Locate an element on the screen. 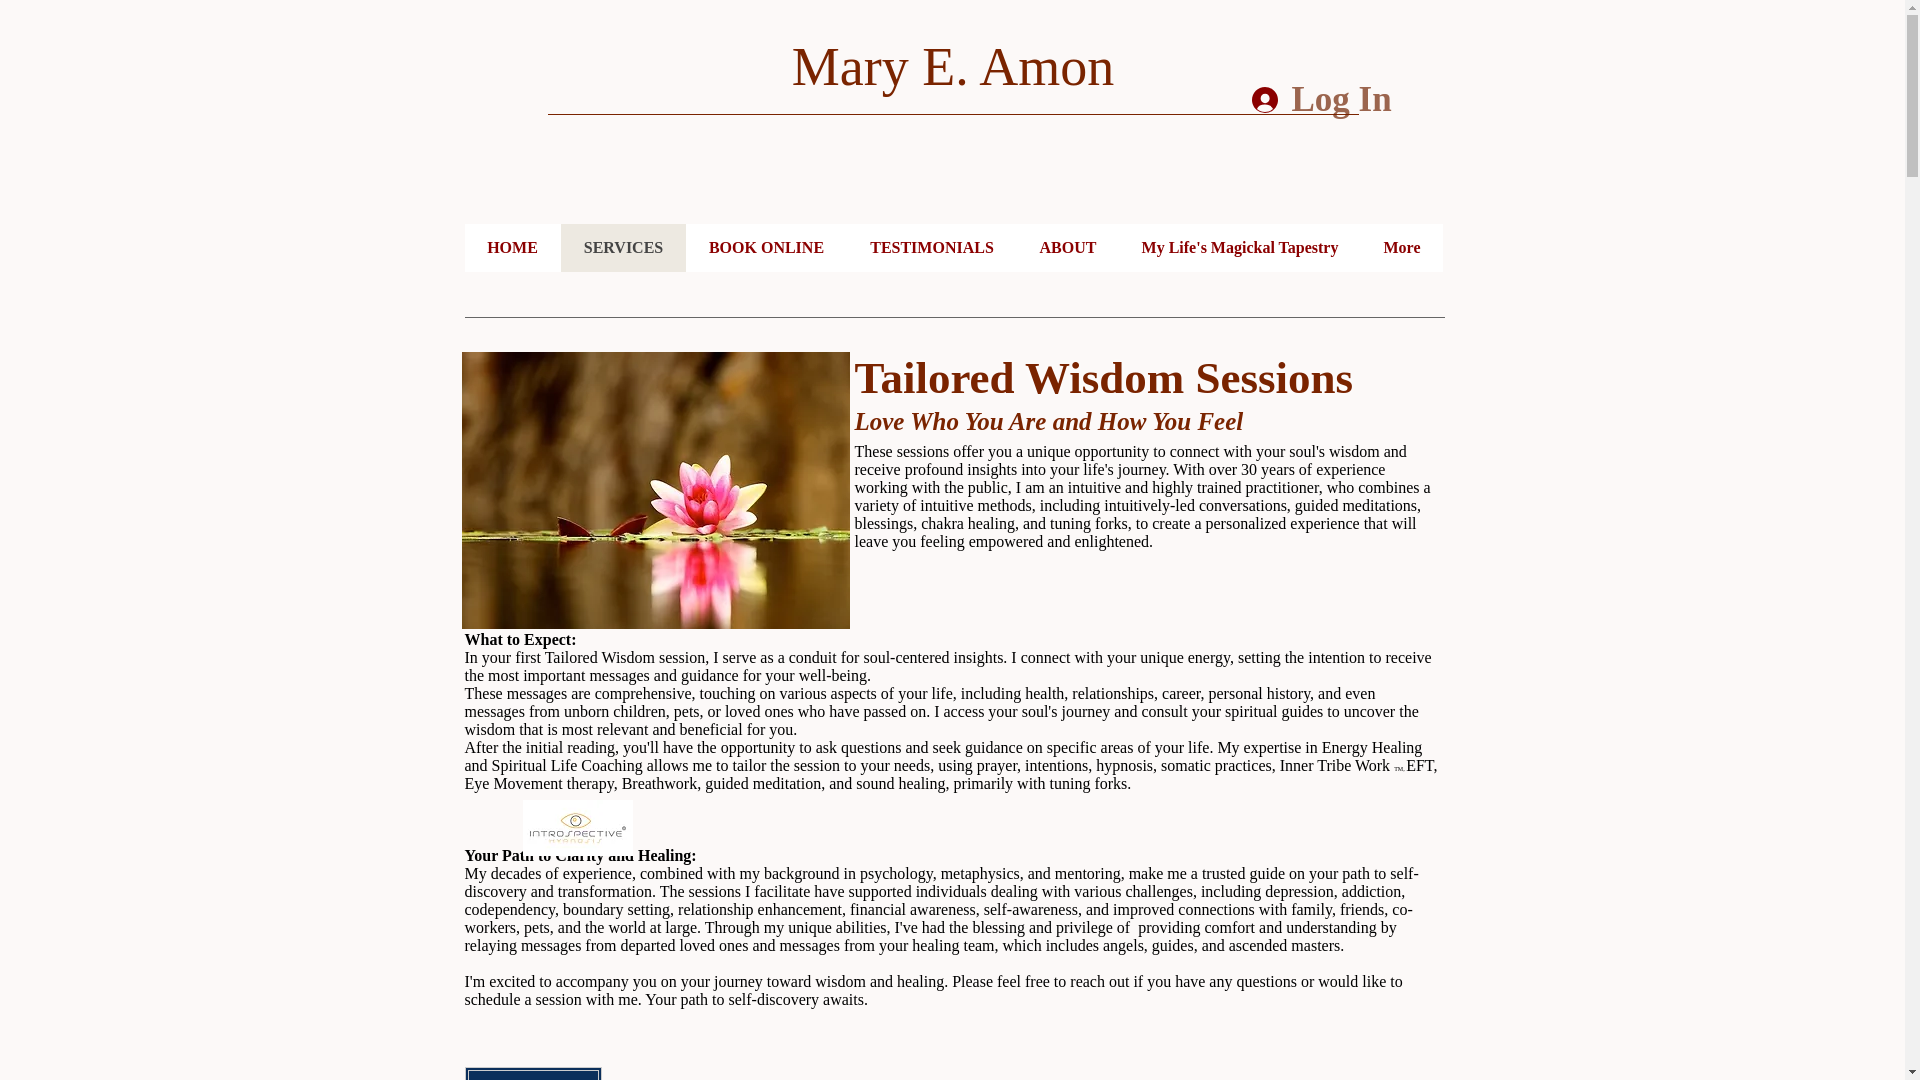 The width and height of the screenshot is (1920, 1080). My Life's Magickal Tapestry is located at coordinates (1238, 248).